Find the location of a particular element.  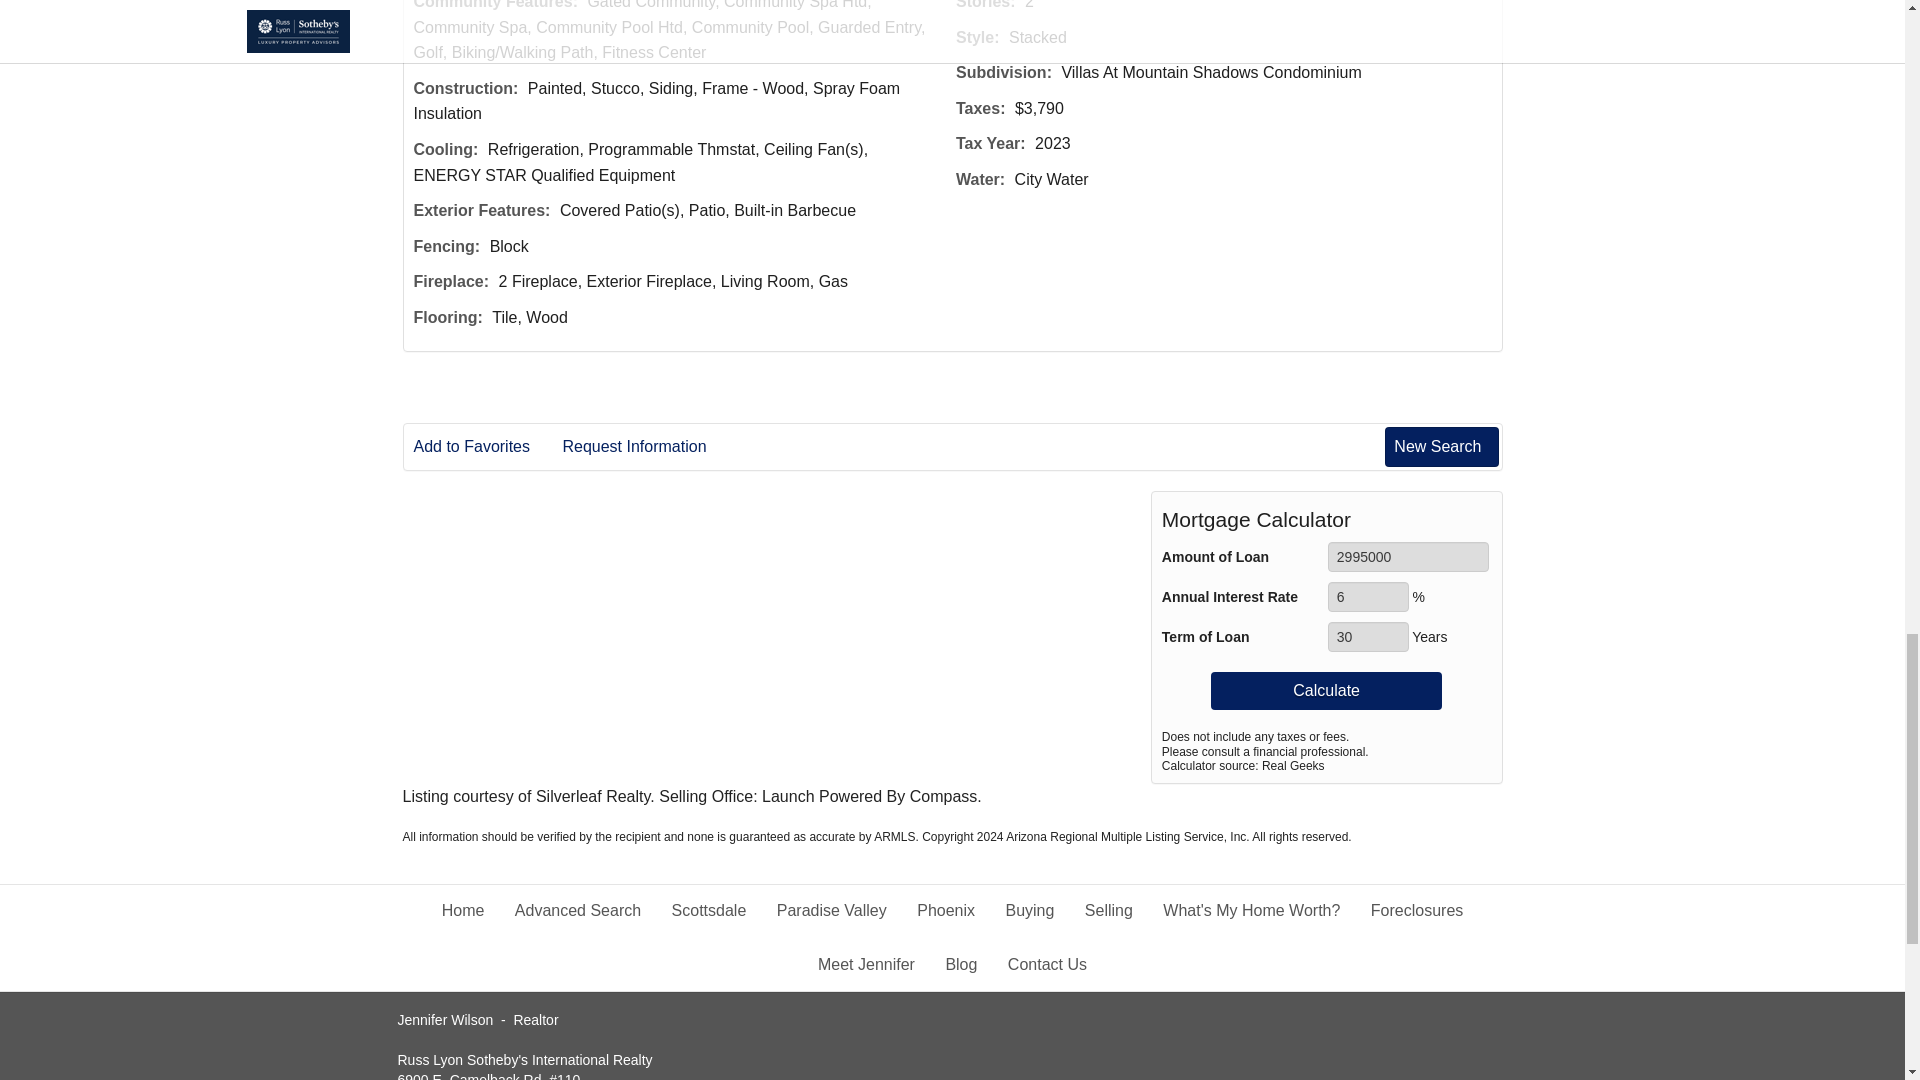

2995000 is located at coordinates (1408, 557).